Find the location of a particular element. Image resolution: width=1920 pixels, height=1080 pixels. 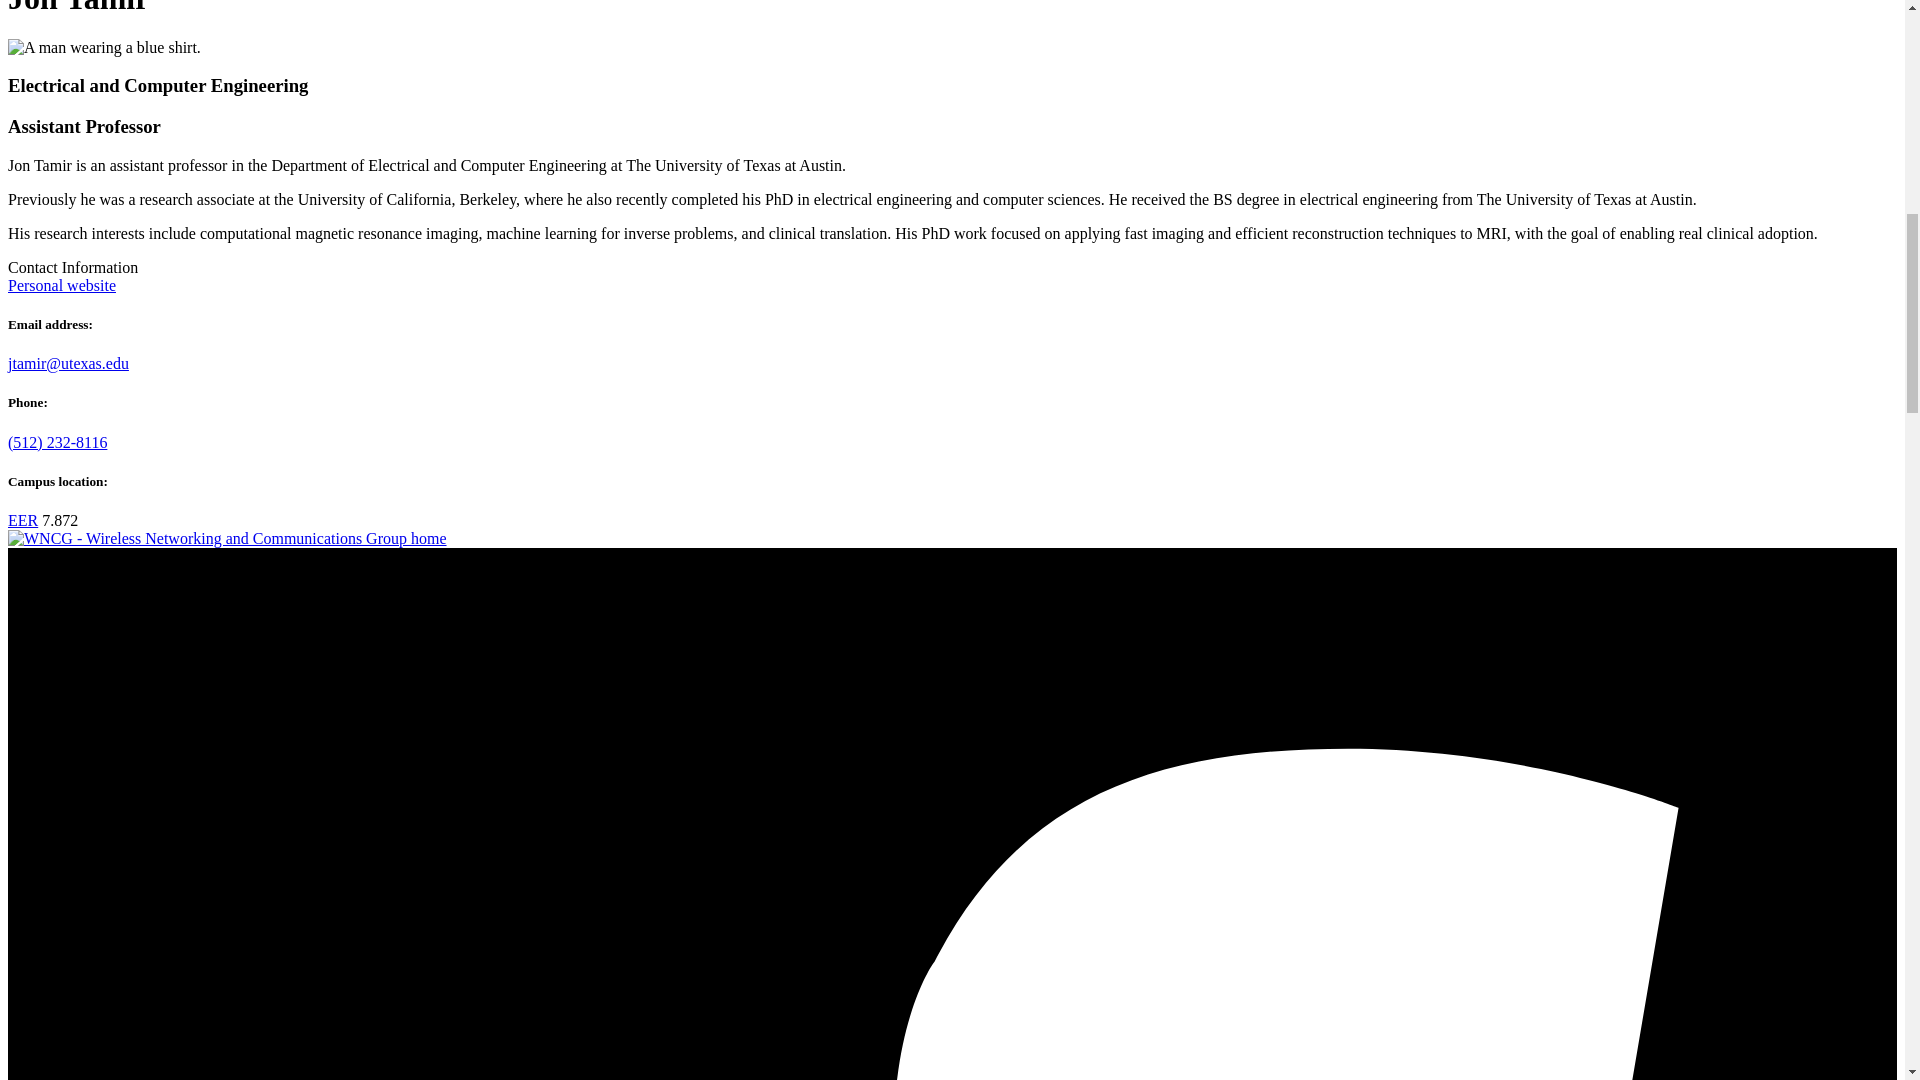

Home is located at coordinates (227, 538).